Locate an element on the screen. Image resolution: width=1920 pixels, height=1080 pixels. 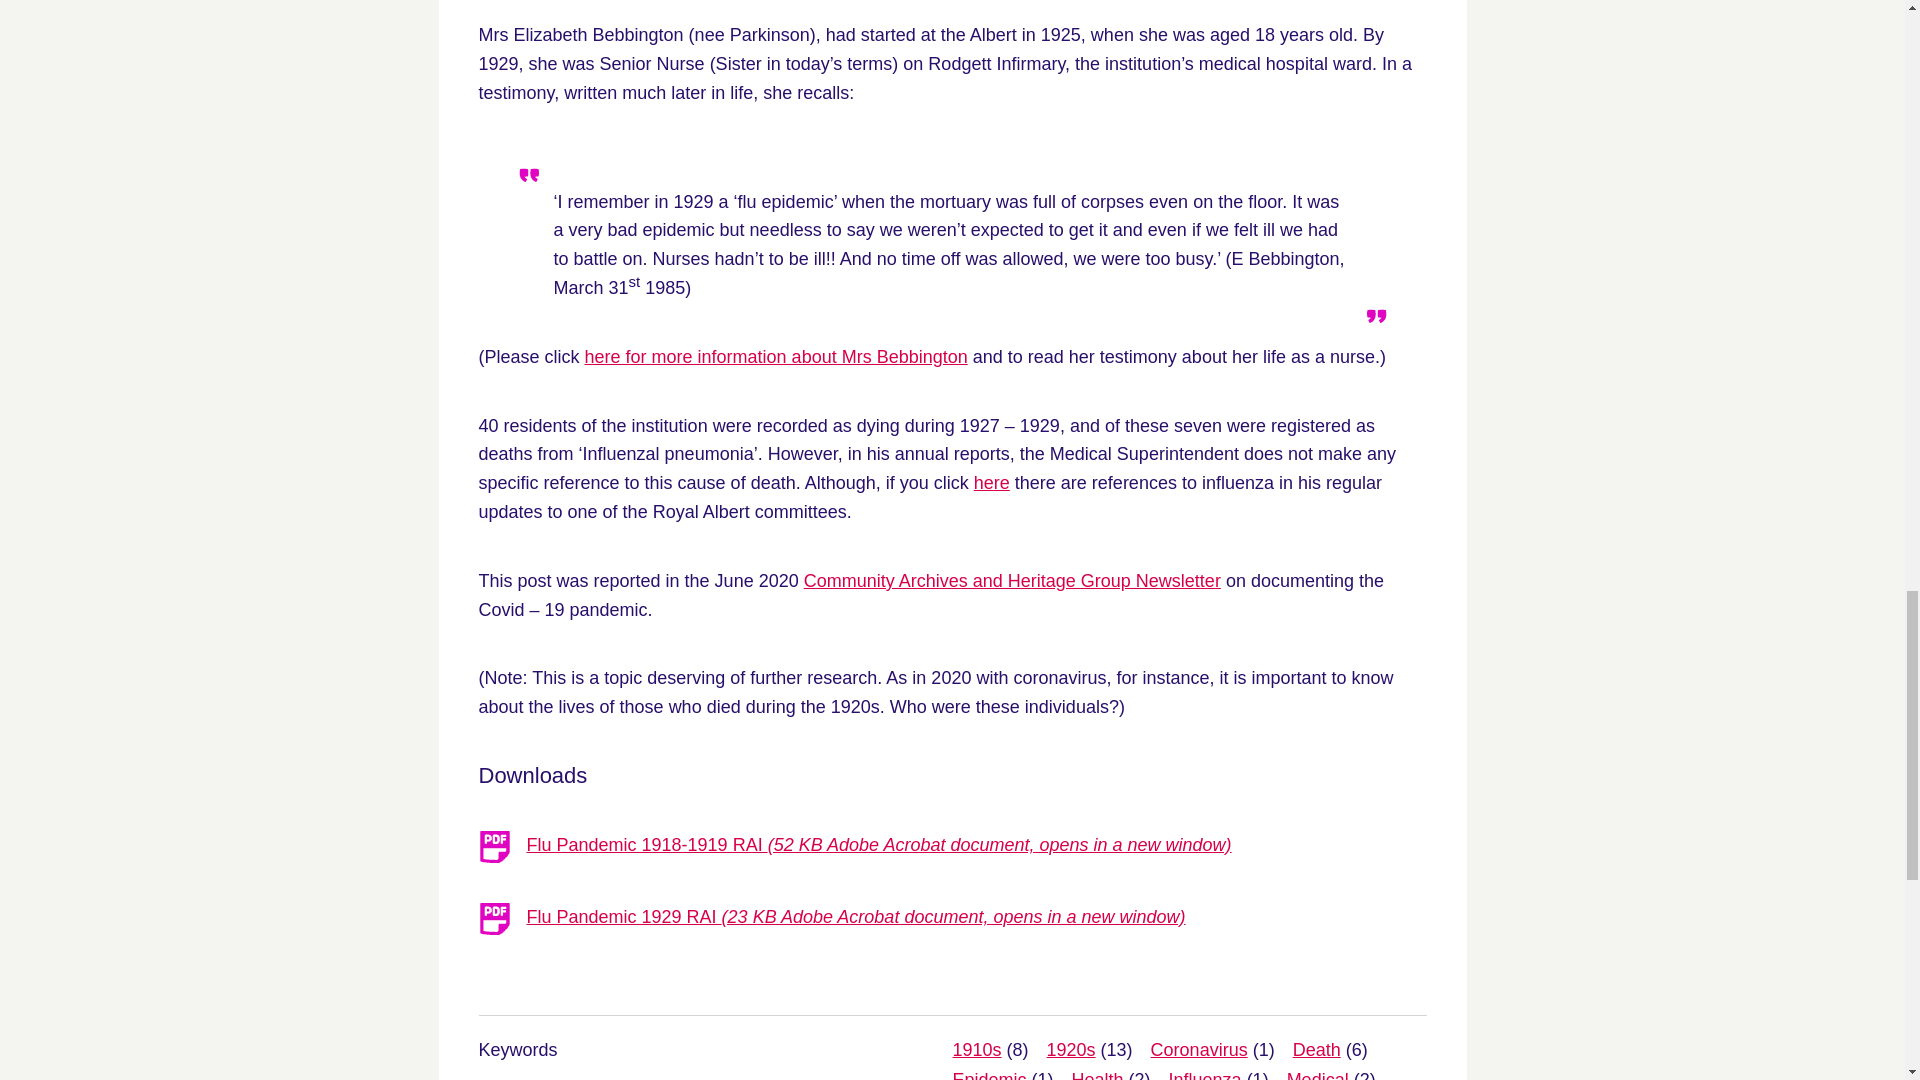
Coronavirus is located at coordinates (1199, 1050).